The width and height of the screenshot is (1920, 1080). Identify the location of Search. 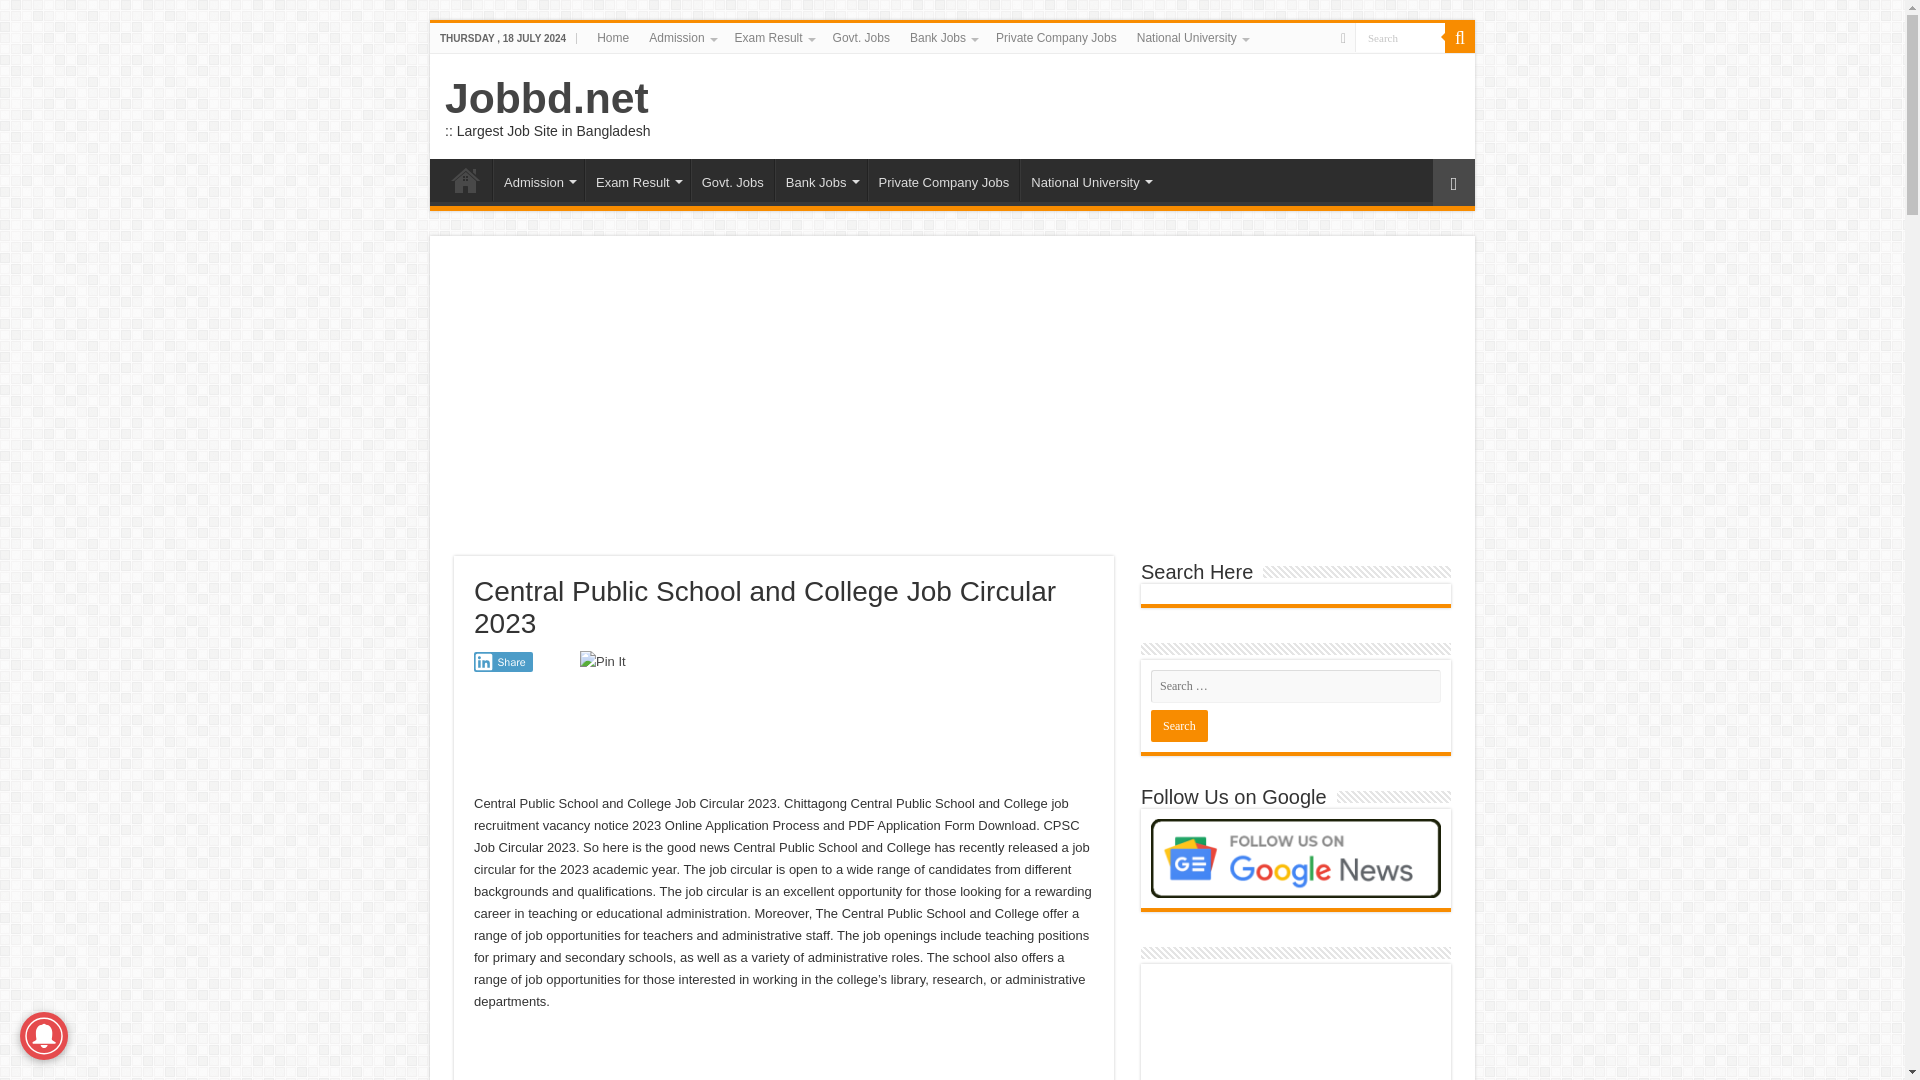
(1178, 725).